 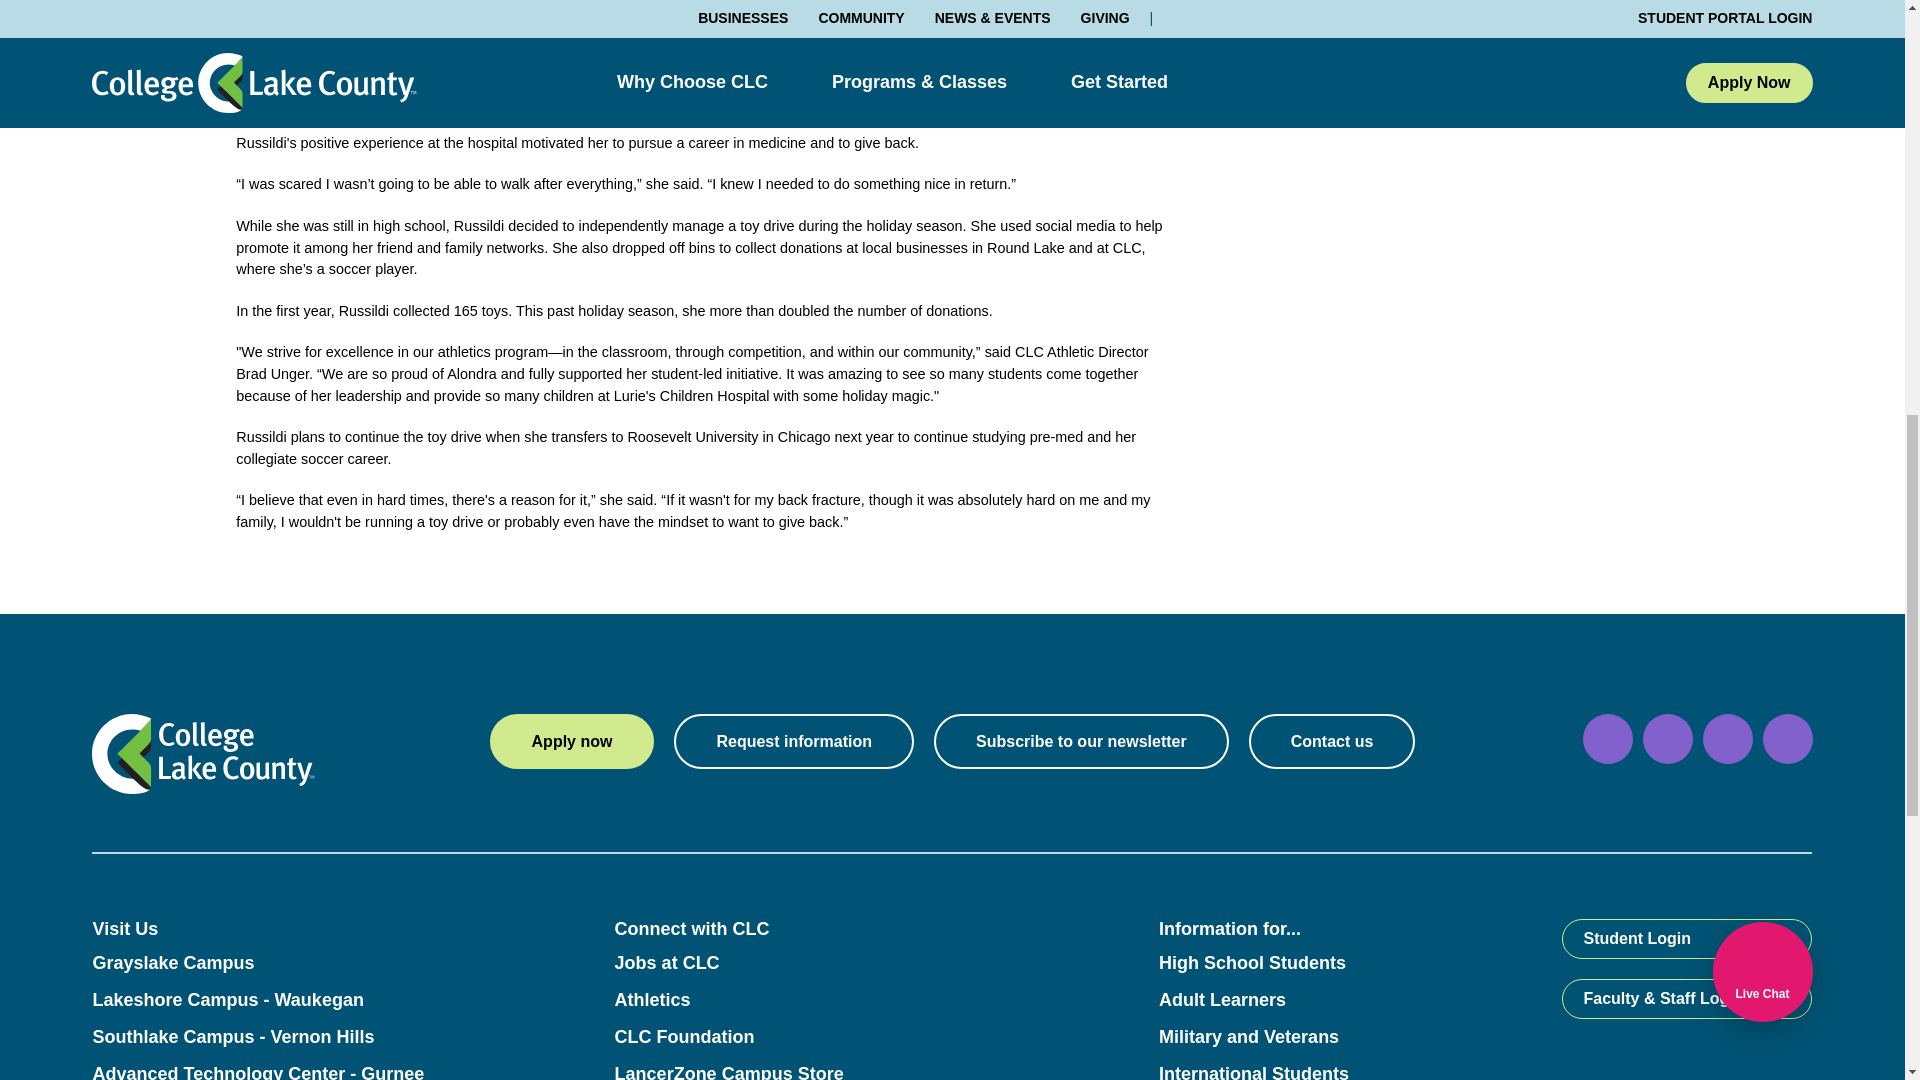 What do you see at coordinates (1080, 740) in the screenshot?
I see `Subscribe to our newsletter` at bounding box center [1080, 740].